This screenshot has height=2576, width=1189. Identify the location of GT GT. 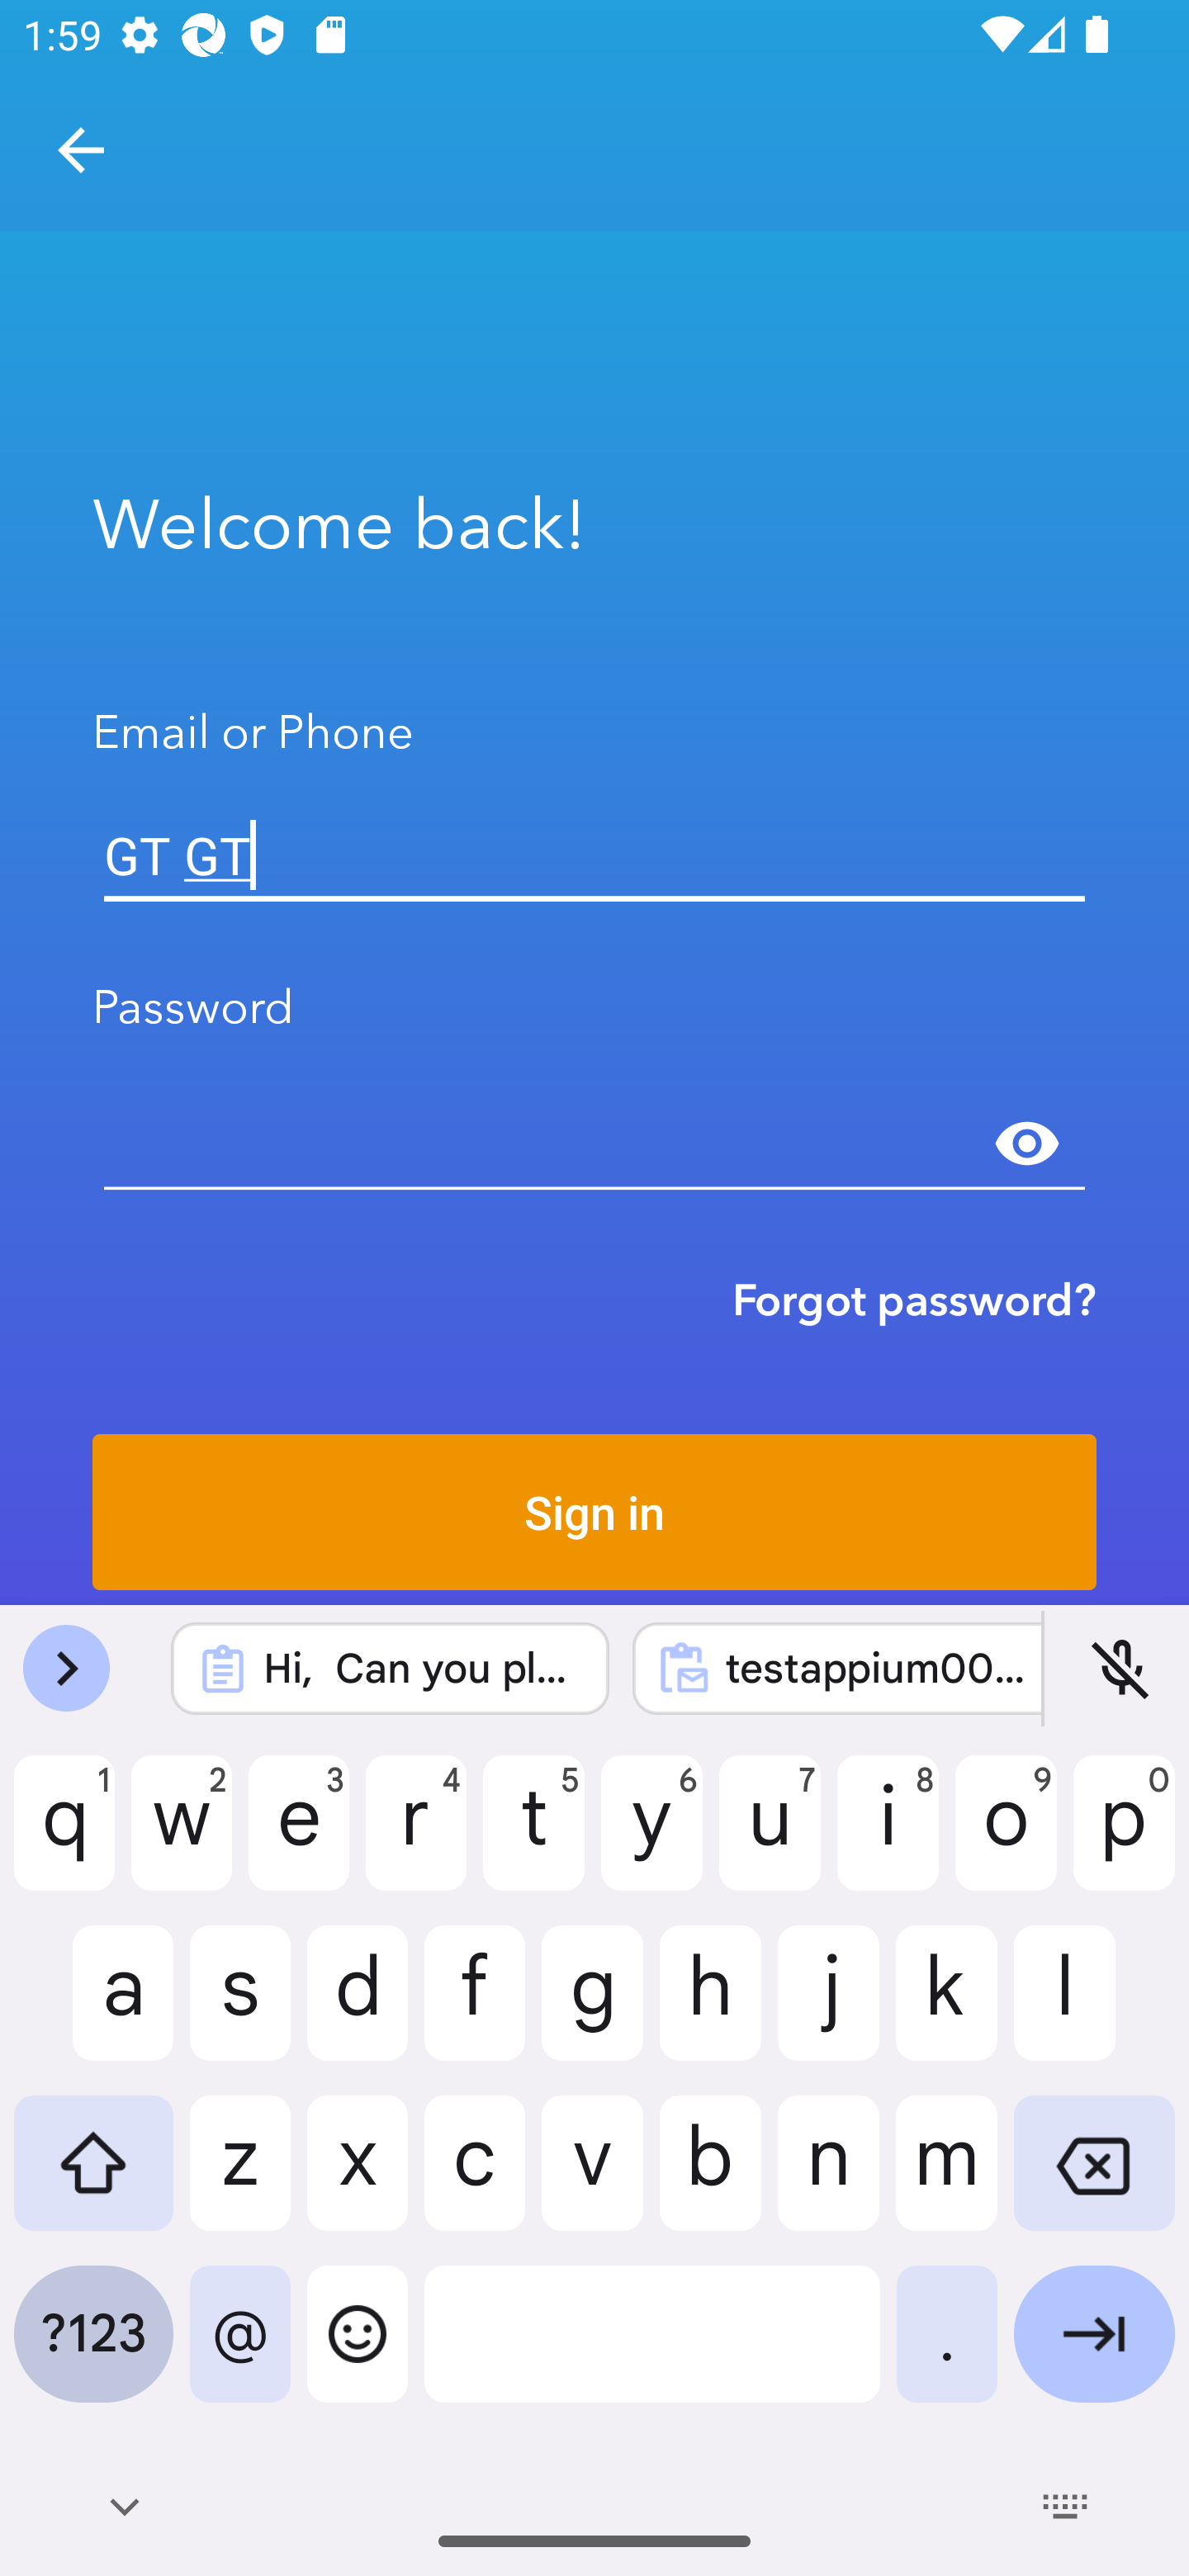
(594, 855).